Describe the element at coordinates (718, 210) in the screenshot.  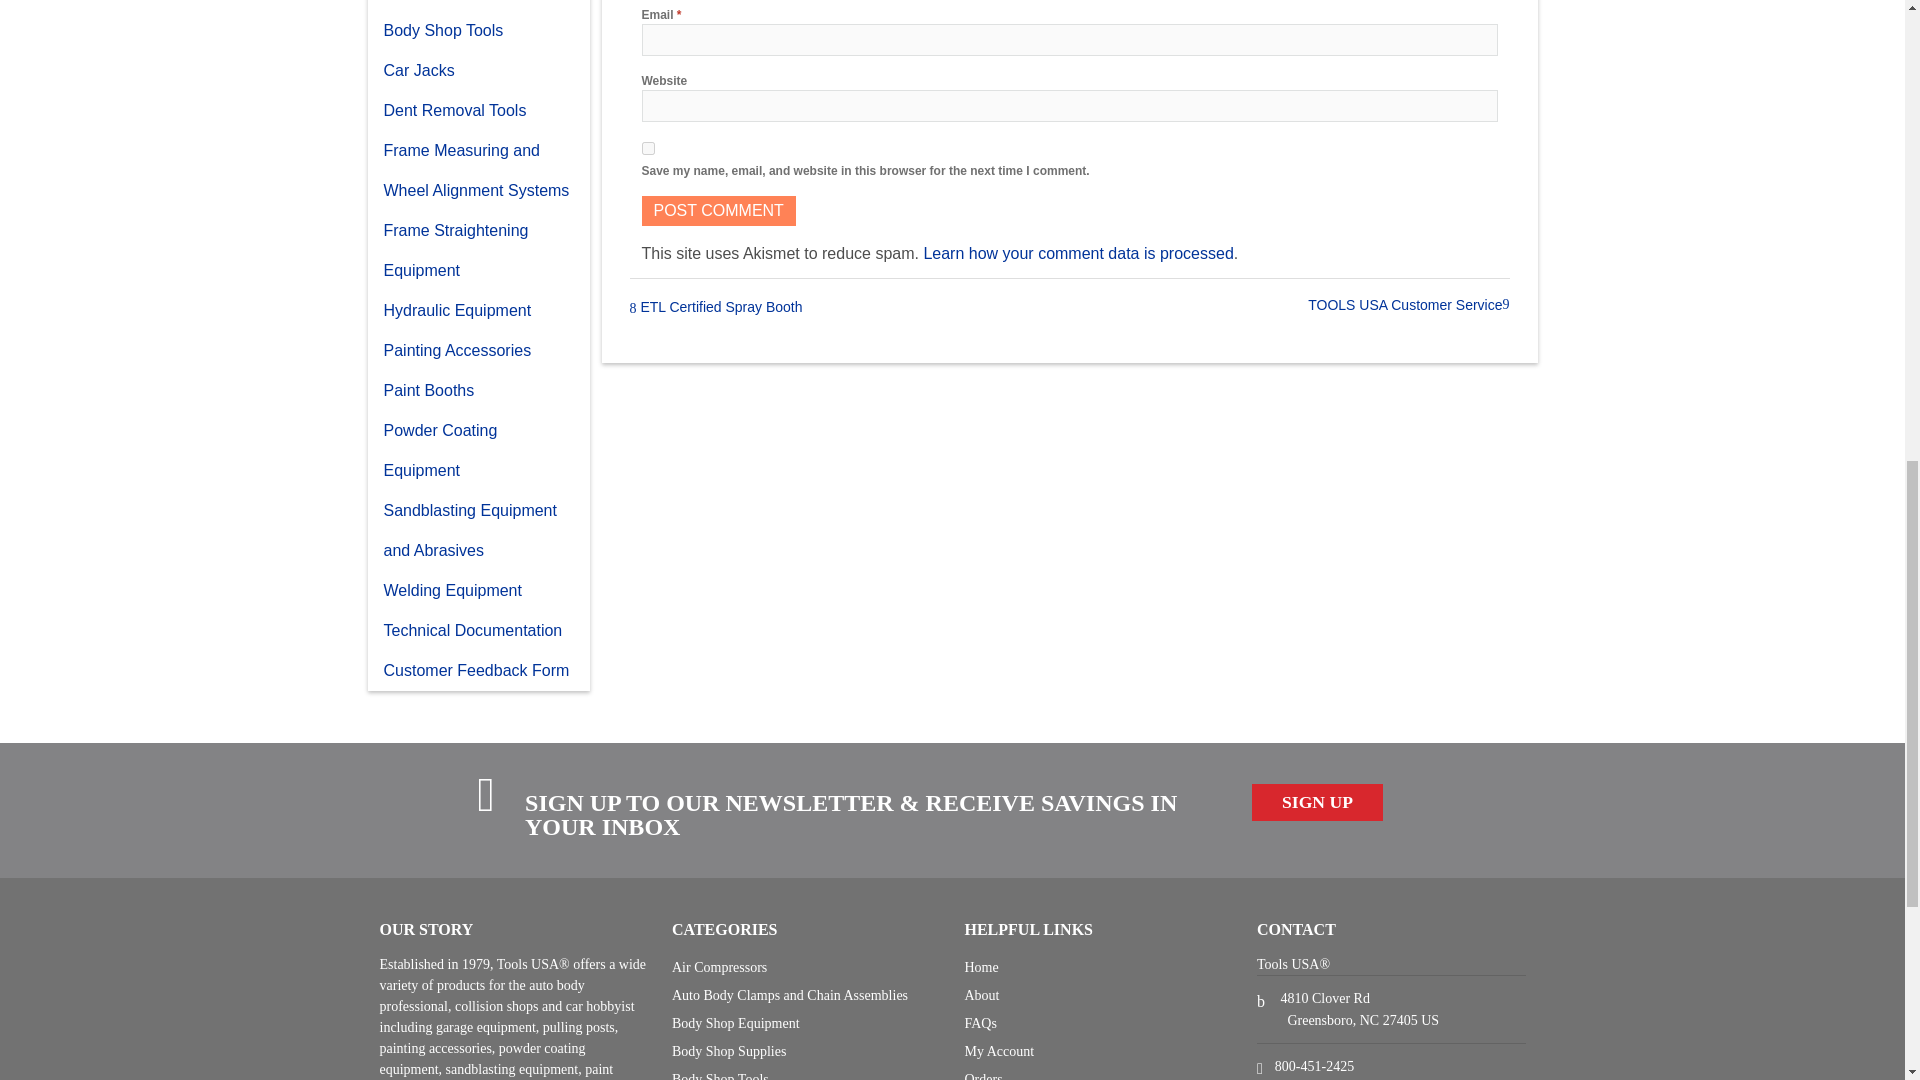
I see `Post Comment` at that location.